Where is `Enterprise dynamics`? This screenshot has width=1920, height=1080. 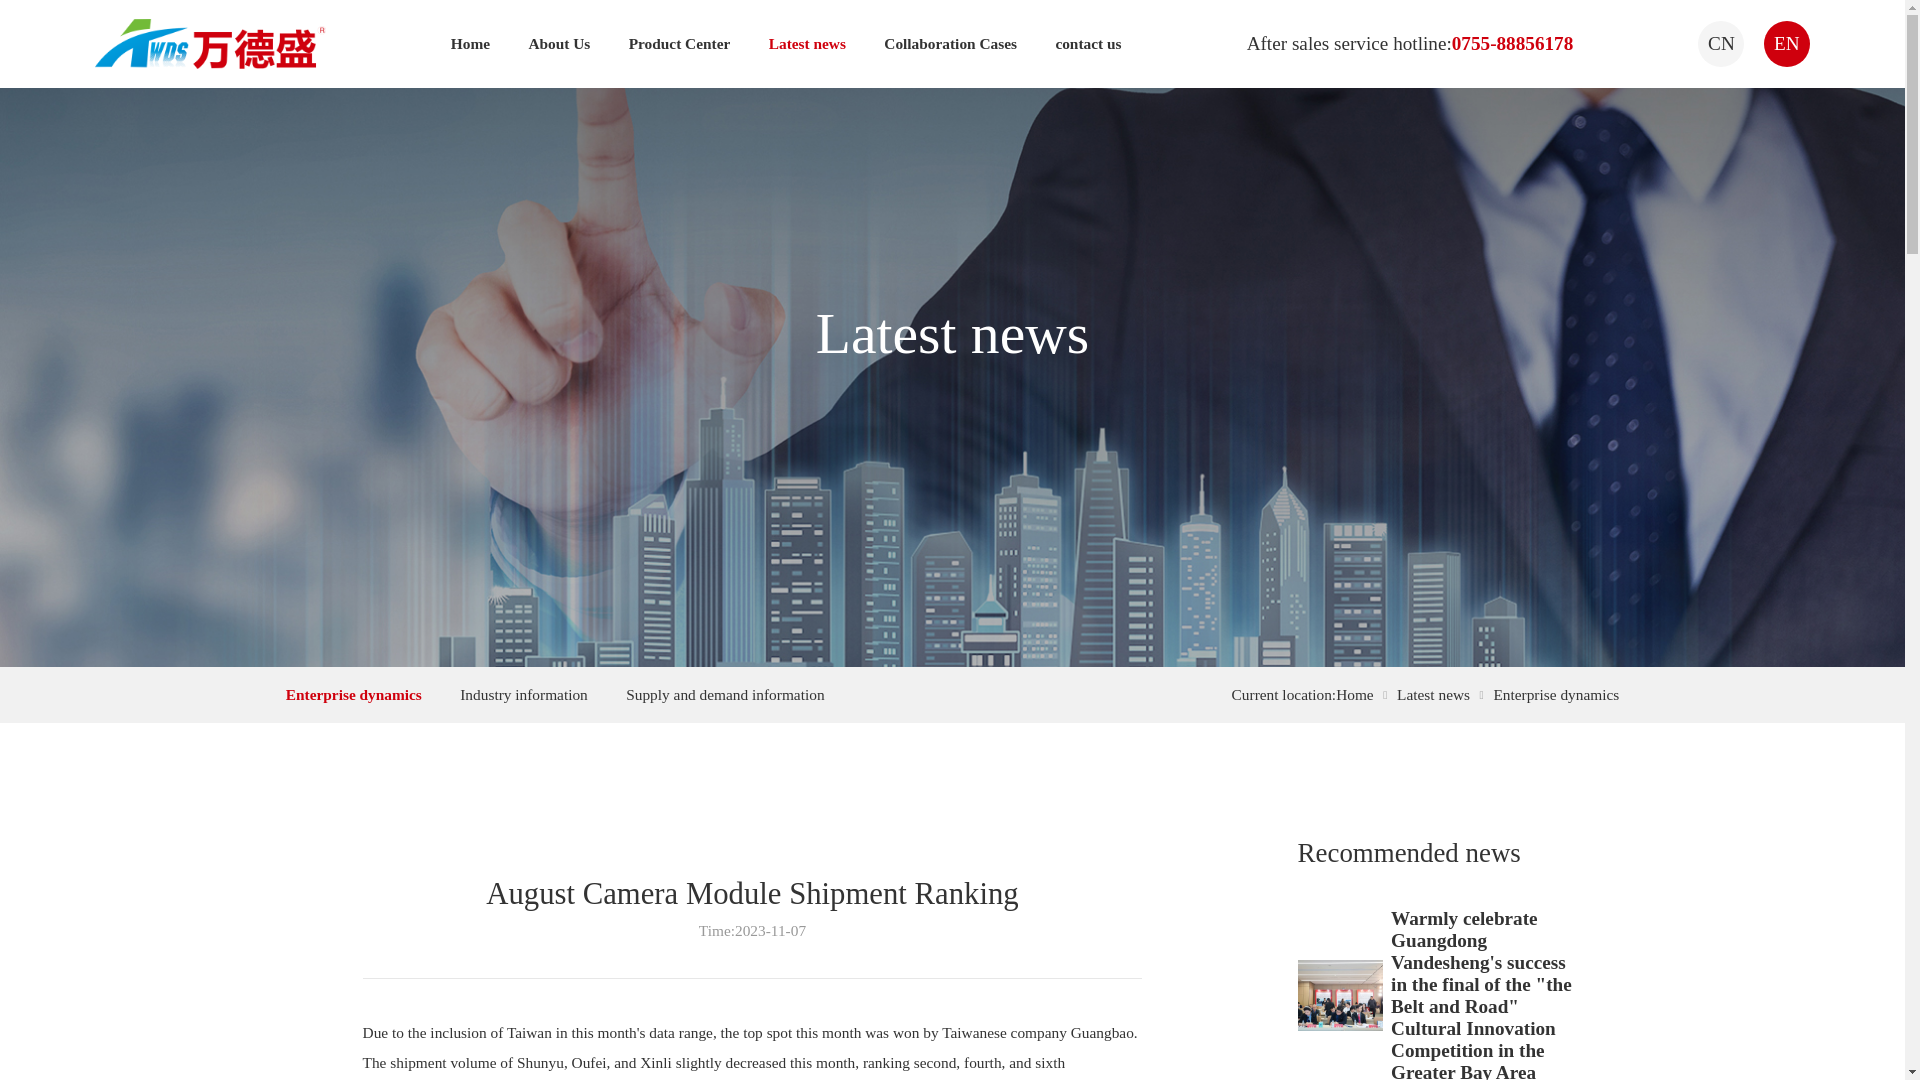
Enterprise dynamics is located at coordinates (354, 694).